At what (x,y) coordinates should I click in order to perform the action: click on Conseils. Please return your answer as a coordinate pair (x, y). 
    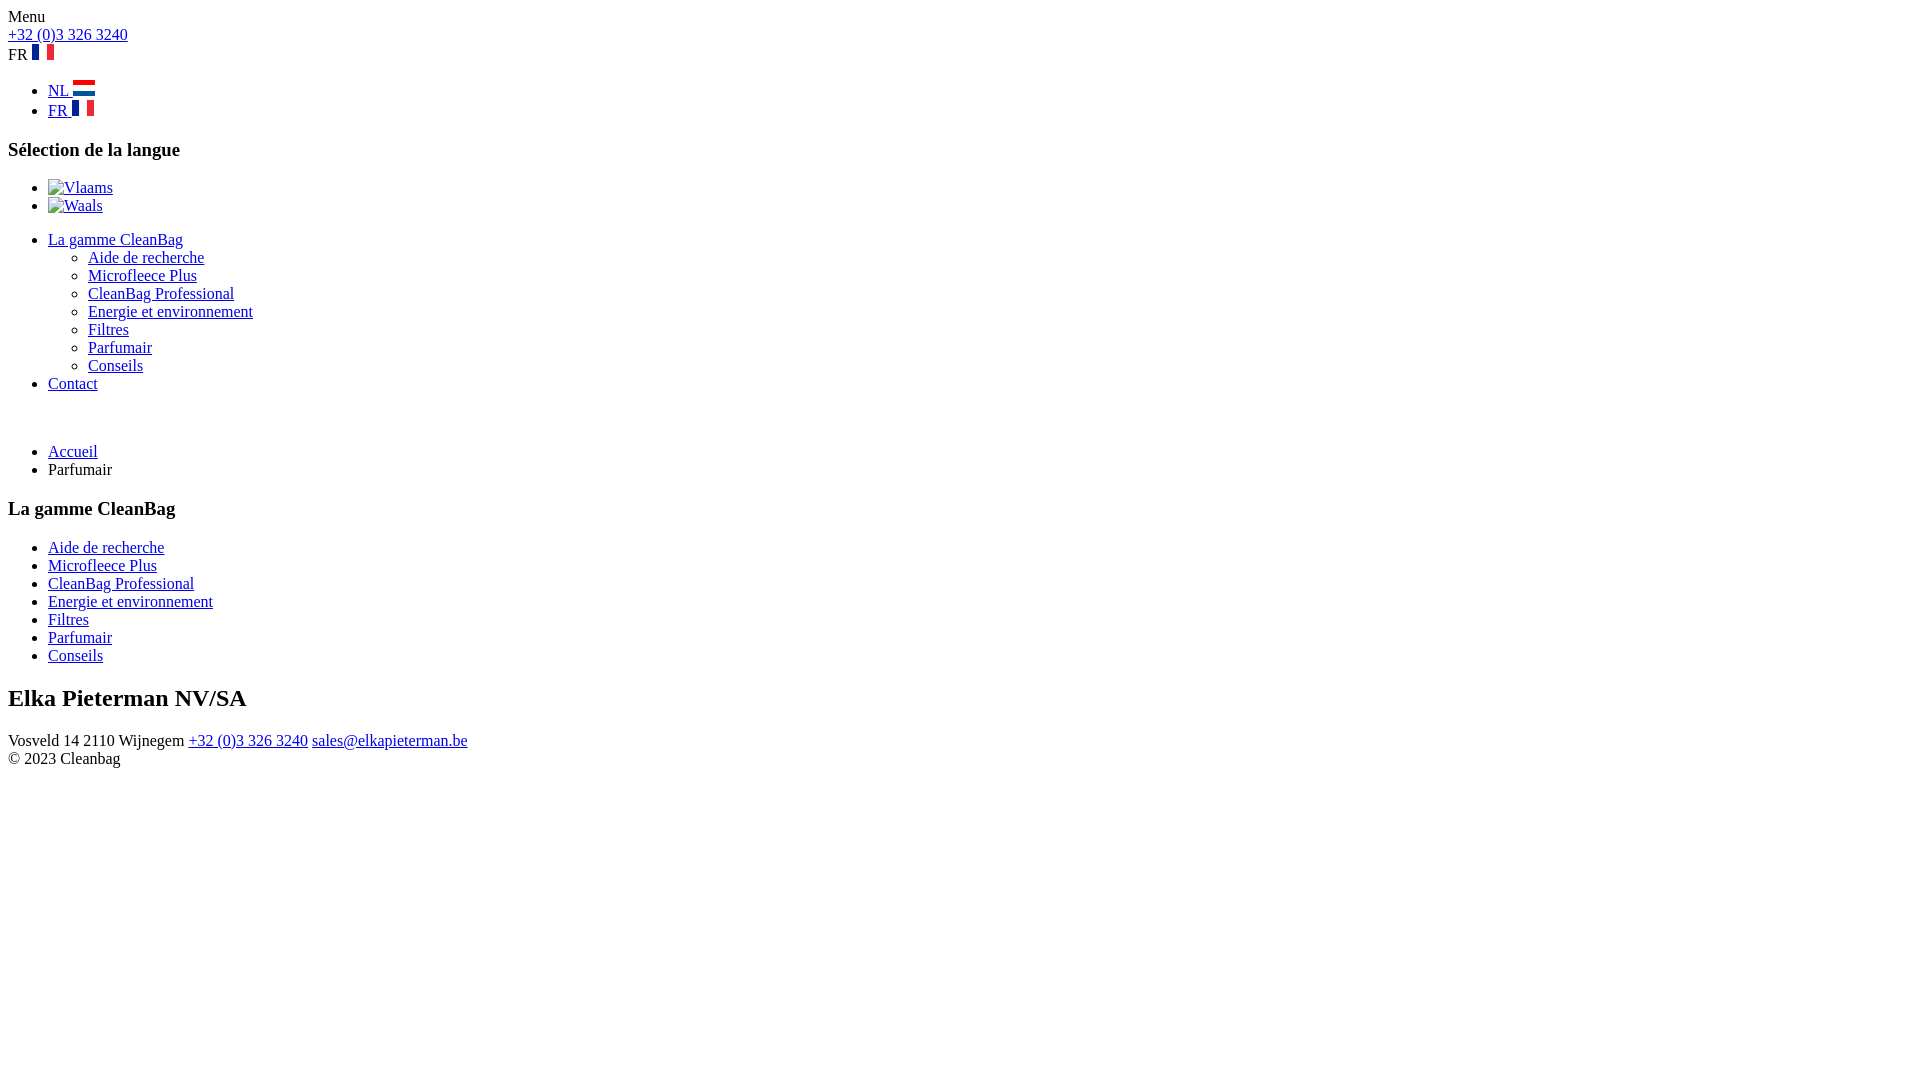
    Looking at the image, I should click on (76, 656).